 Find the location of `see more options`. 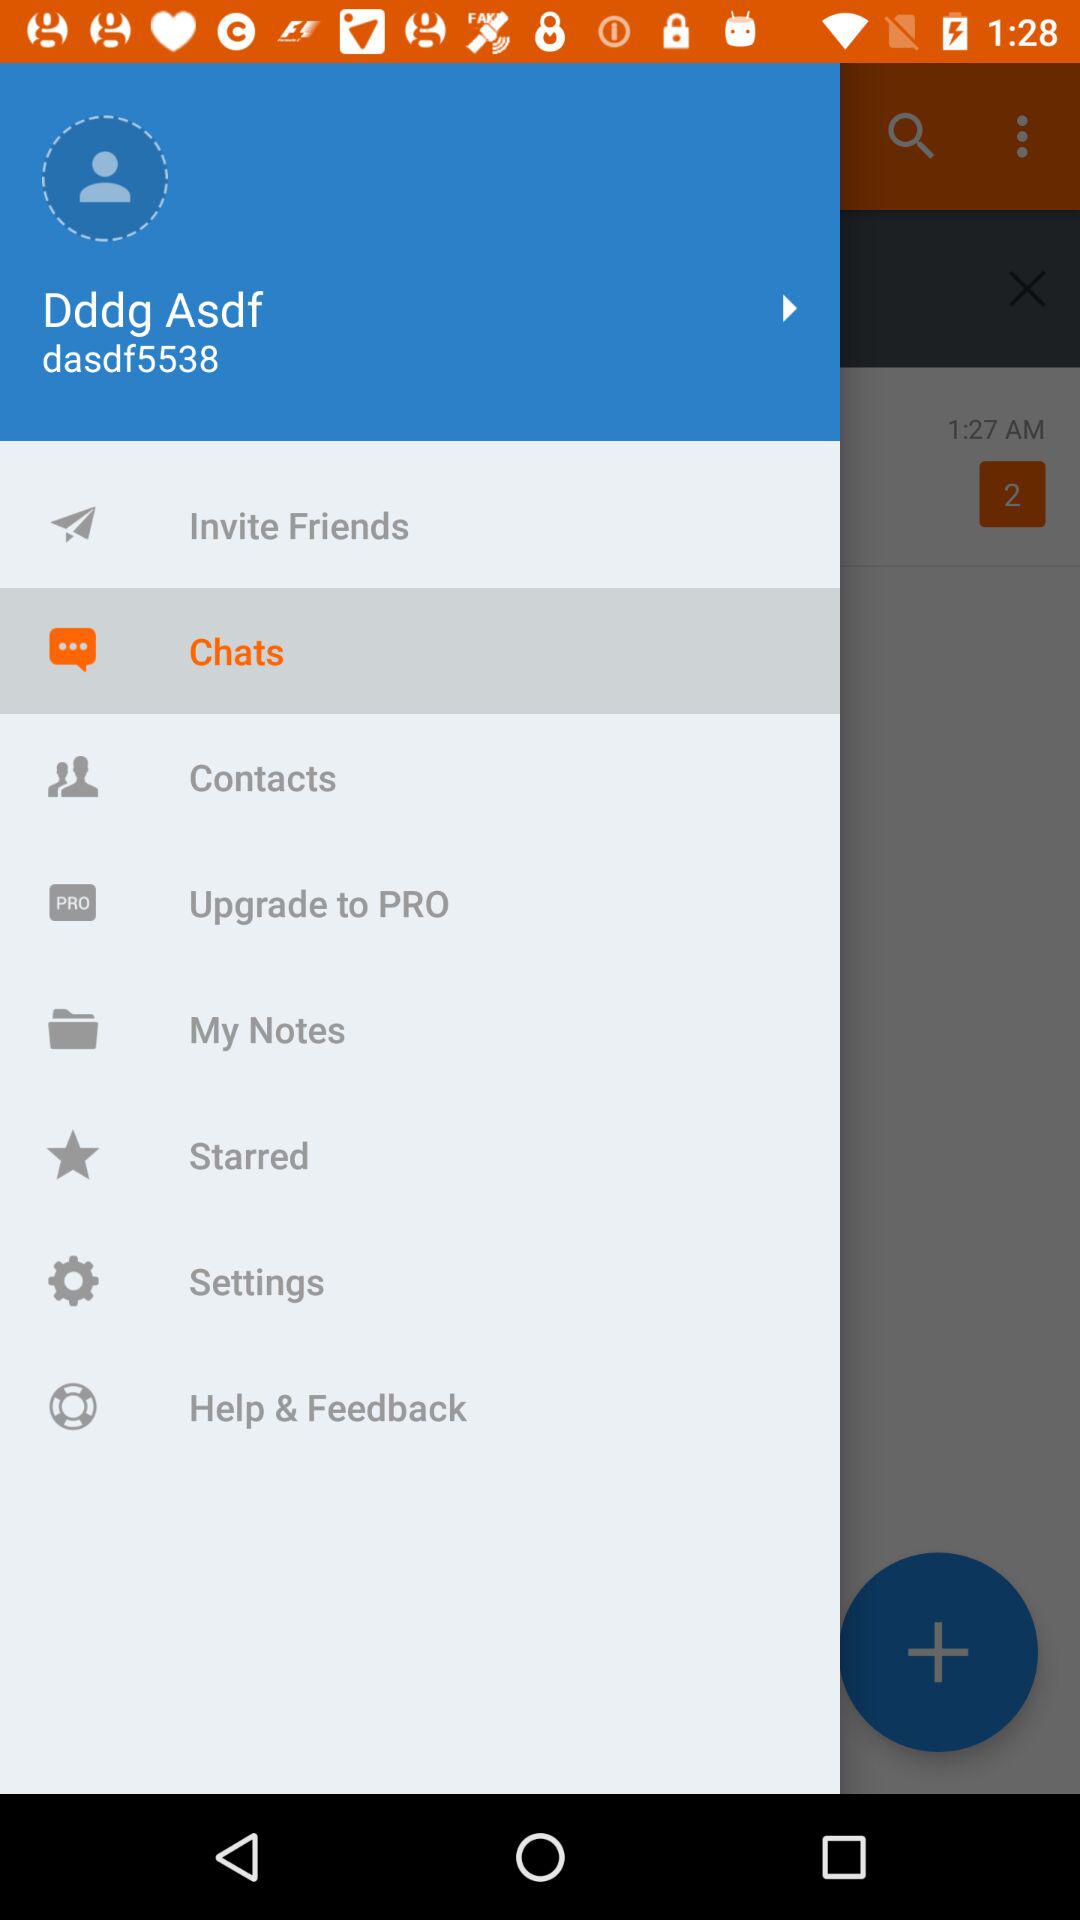

see more options is located at coordinates (938, 1652).